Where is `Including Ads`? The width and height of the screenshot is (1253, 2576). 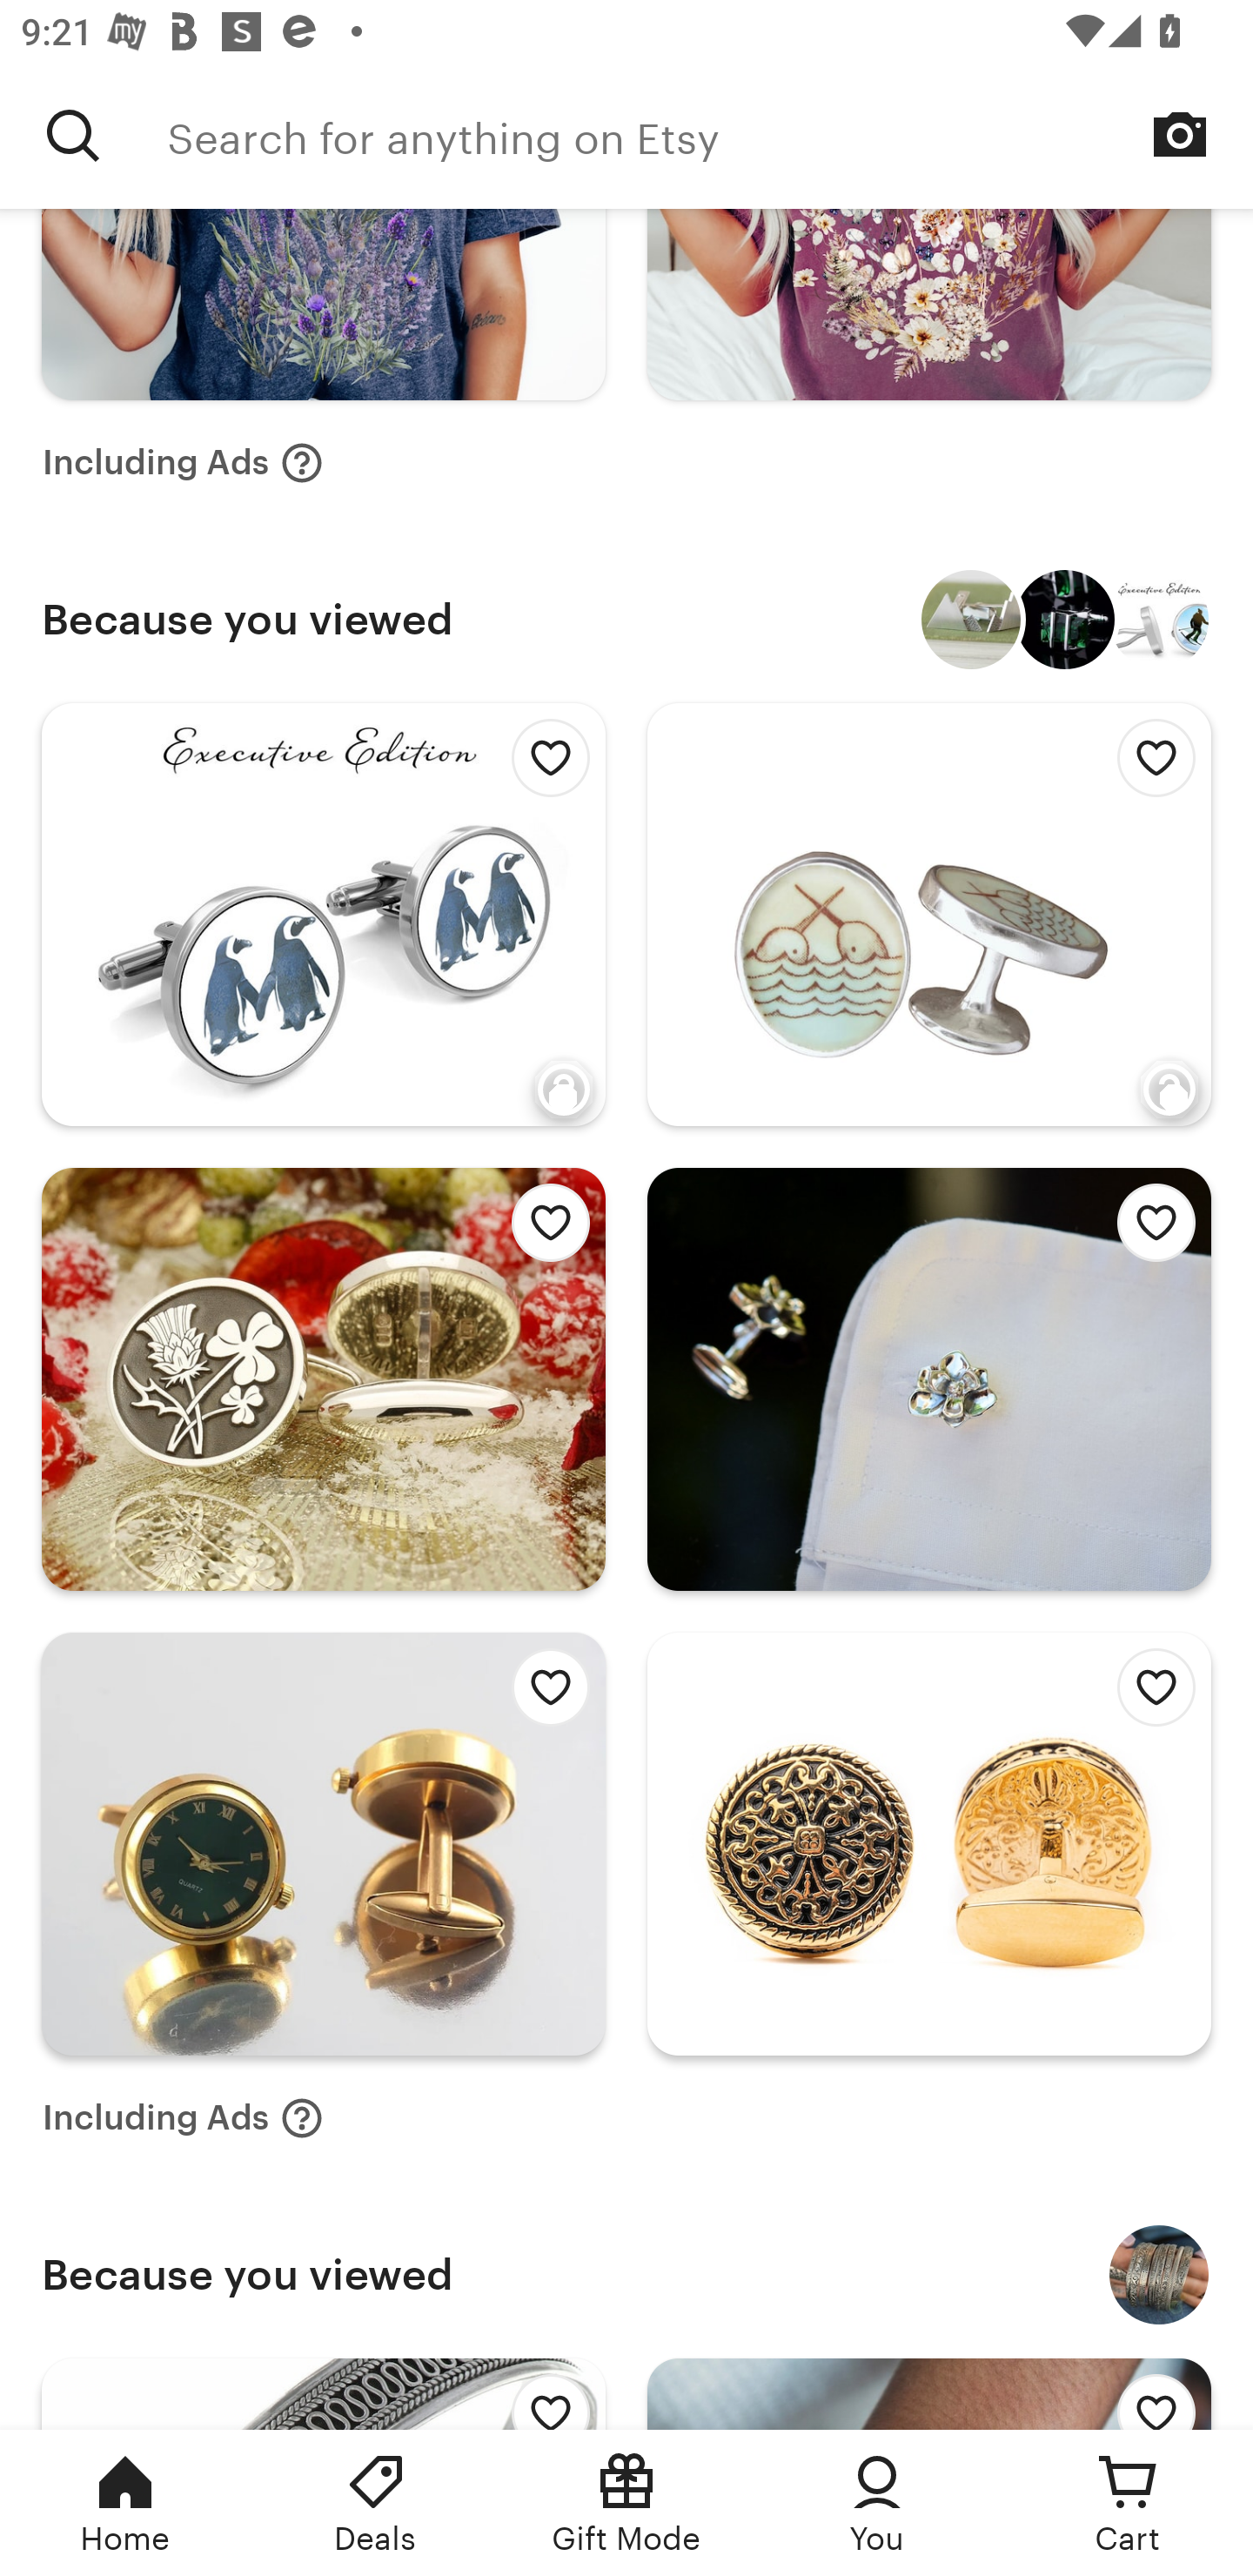
Including Ads is located at coordinates (183, 461).